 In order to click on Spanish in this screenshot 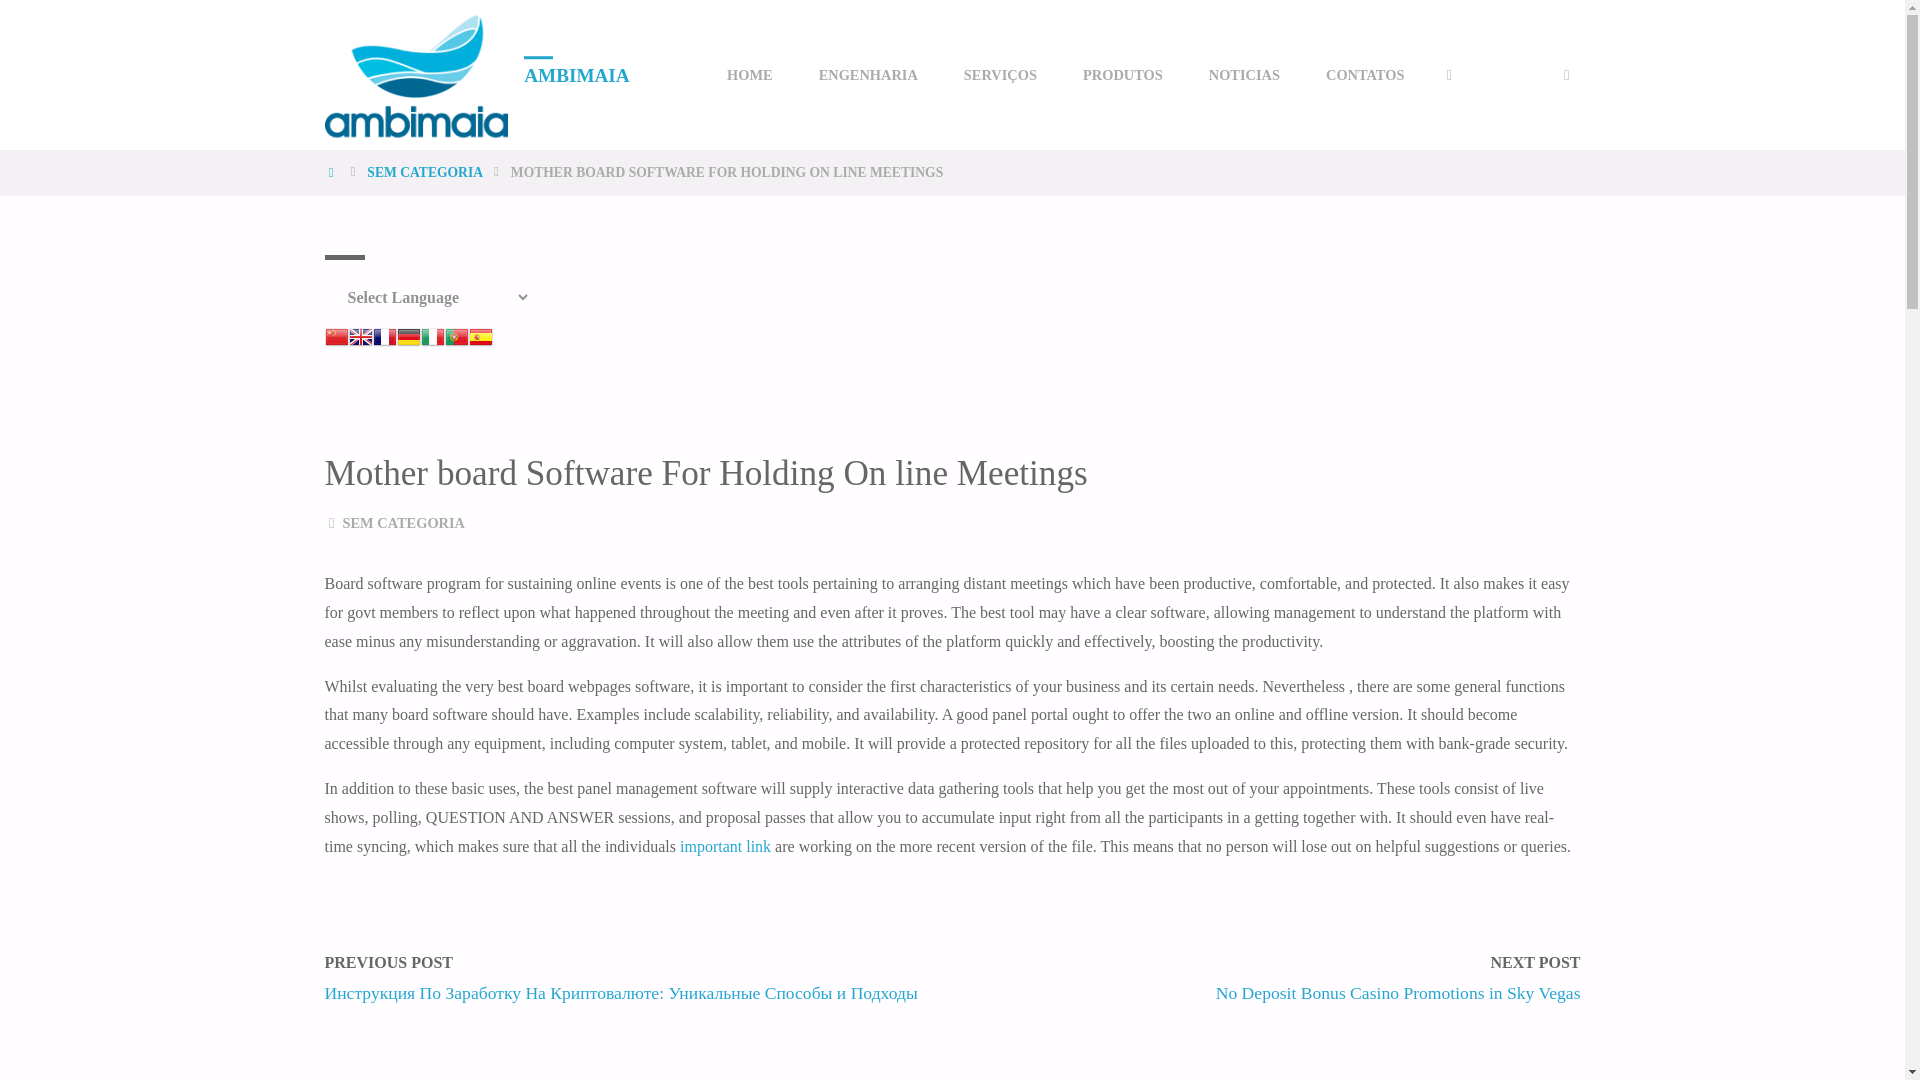, I will do `click(480, 334)`.